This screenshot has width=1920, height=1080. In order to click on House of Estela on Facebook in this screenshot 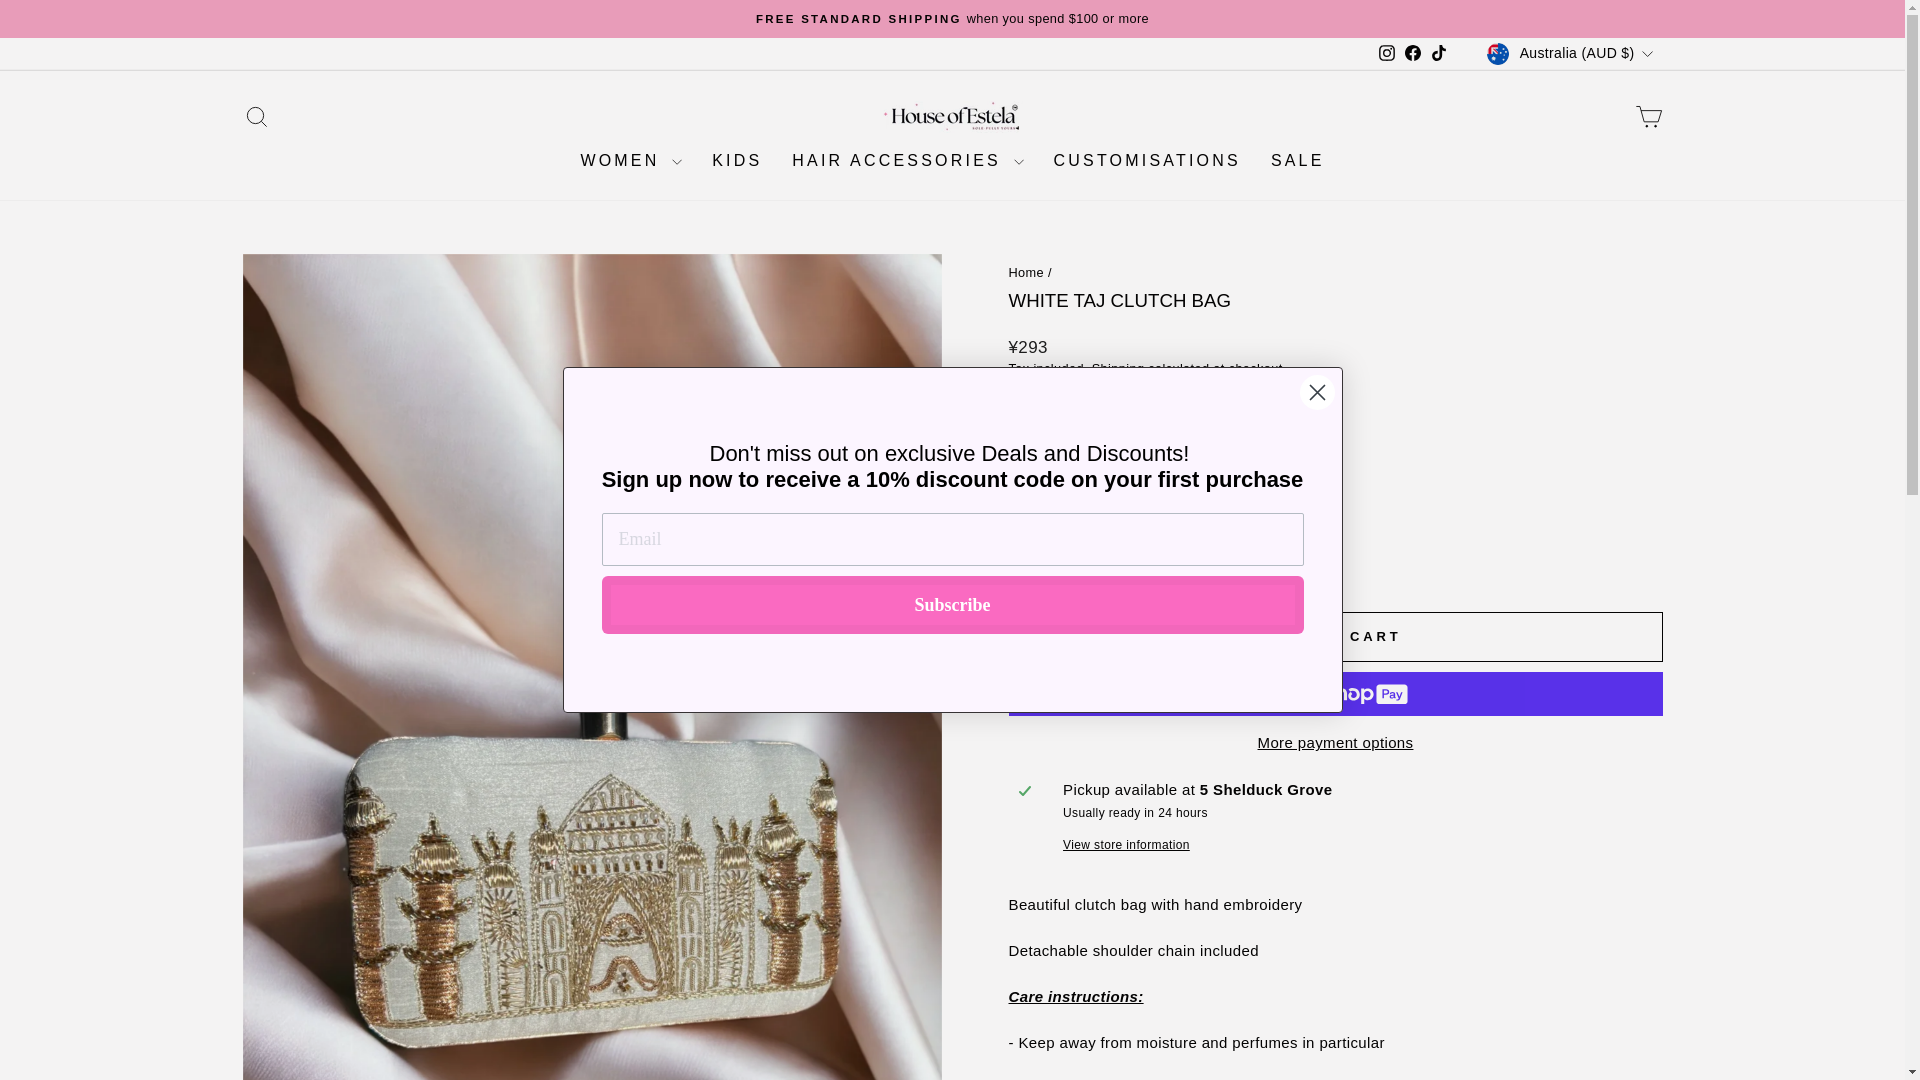, I will do `click(1412, 54)`.